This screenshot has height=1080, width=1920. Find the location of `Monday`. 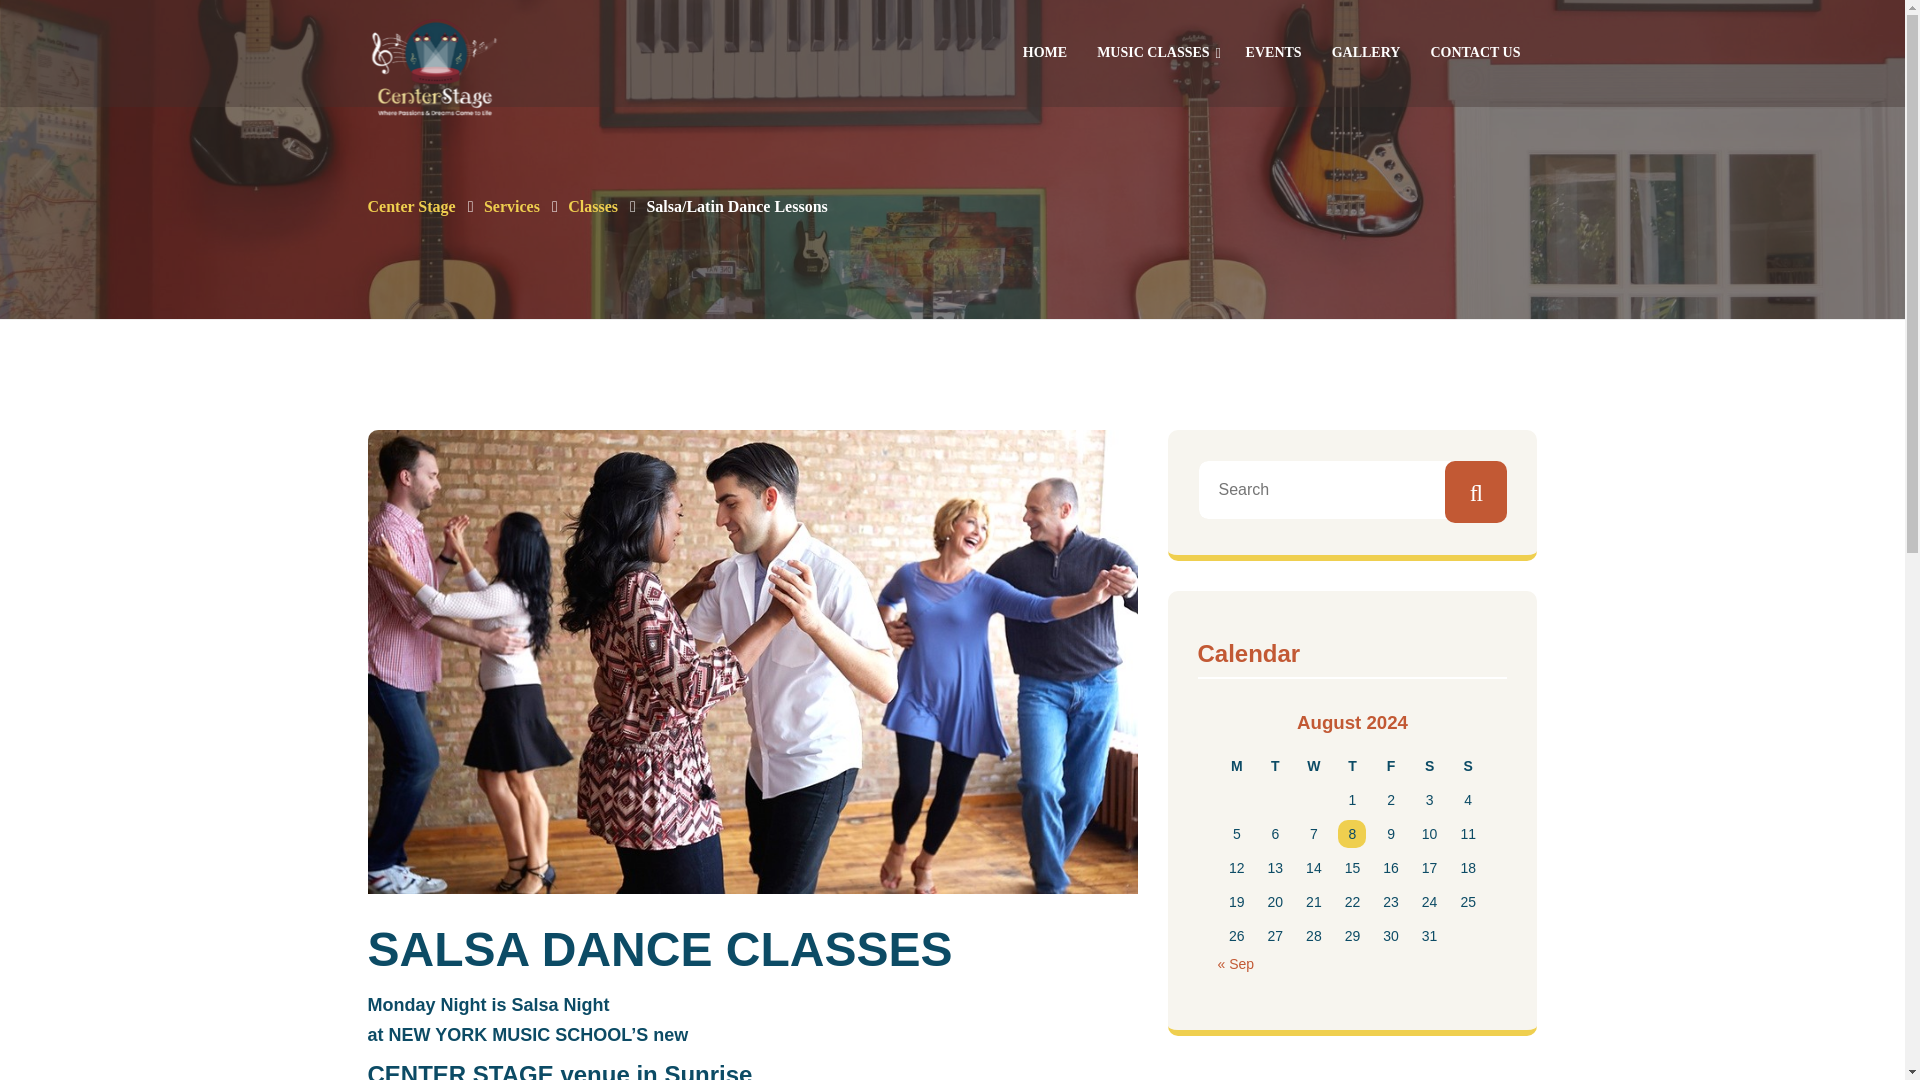

Monday is located at coordinates (1237, 766).